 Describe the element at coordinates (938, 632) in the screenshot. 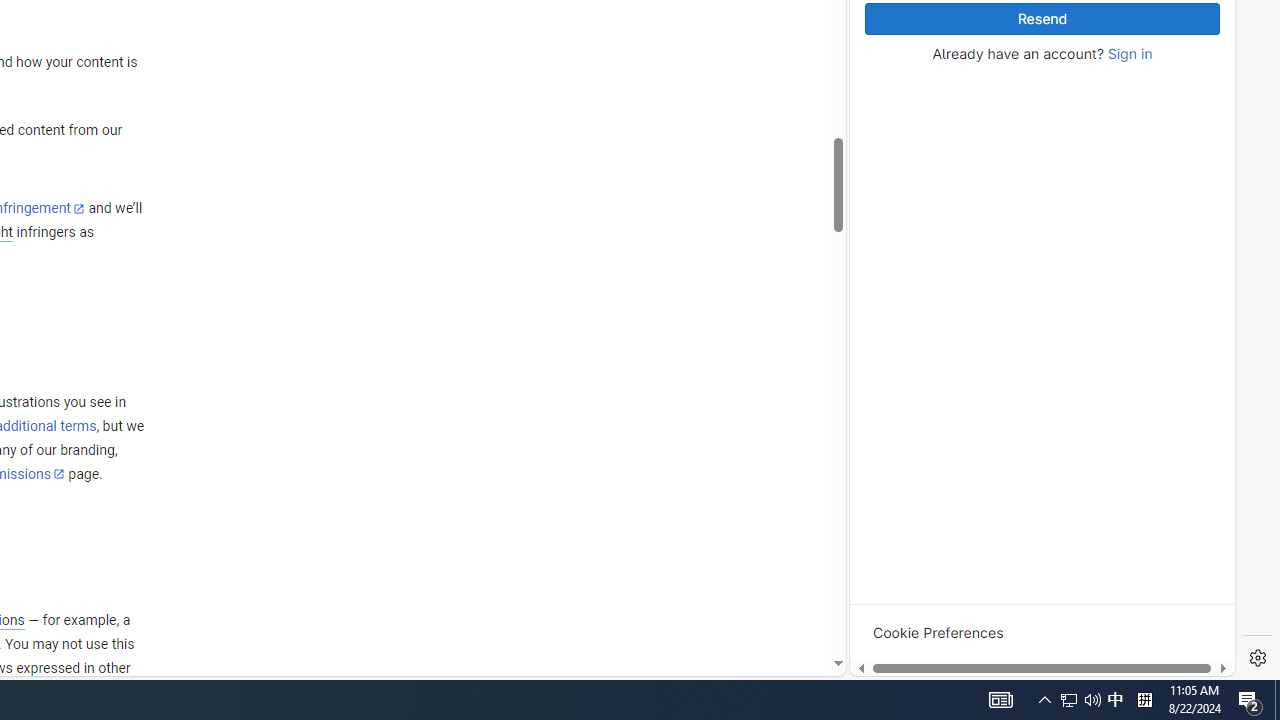

I see `Cookie Preferences` at that location.